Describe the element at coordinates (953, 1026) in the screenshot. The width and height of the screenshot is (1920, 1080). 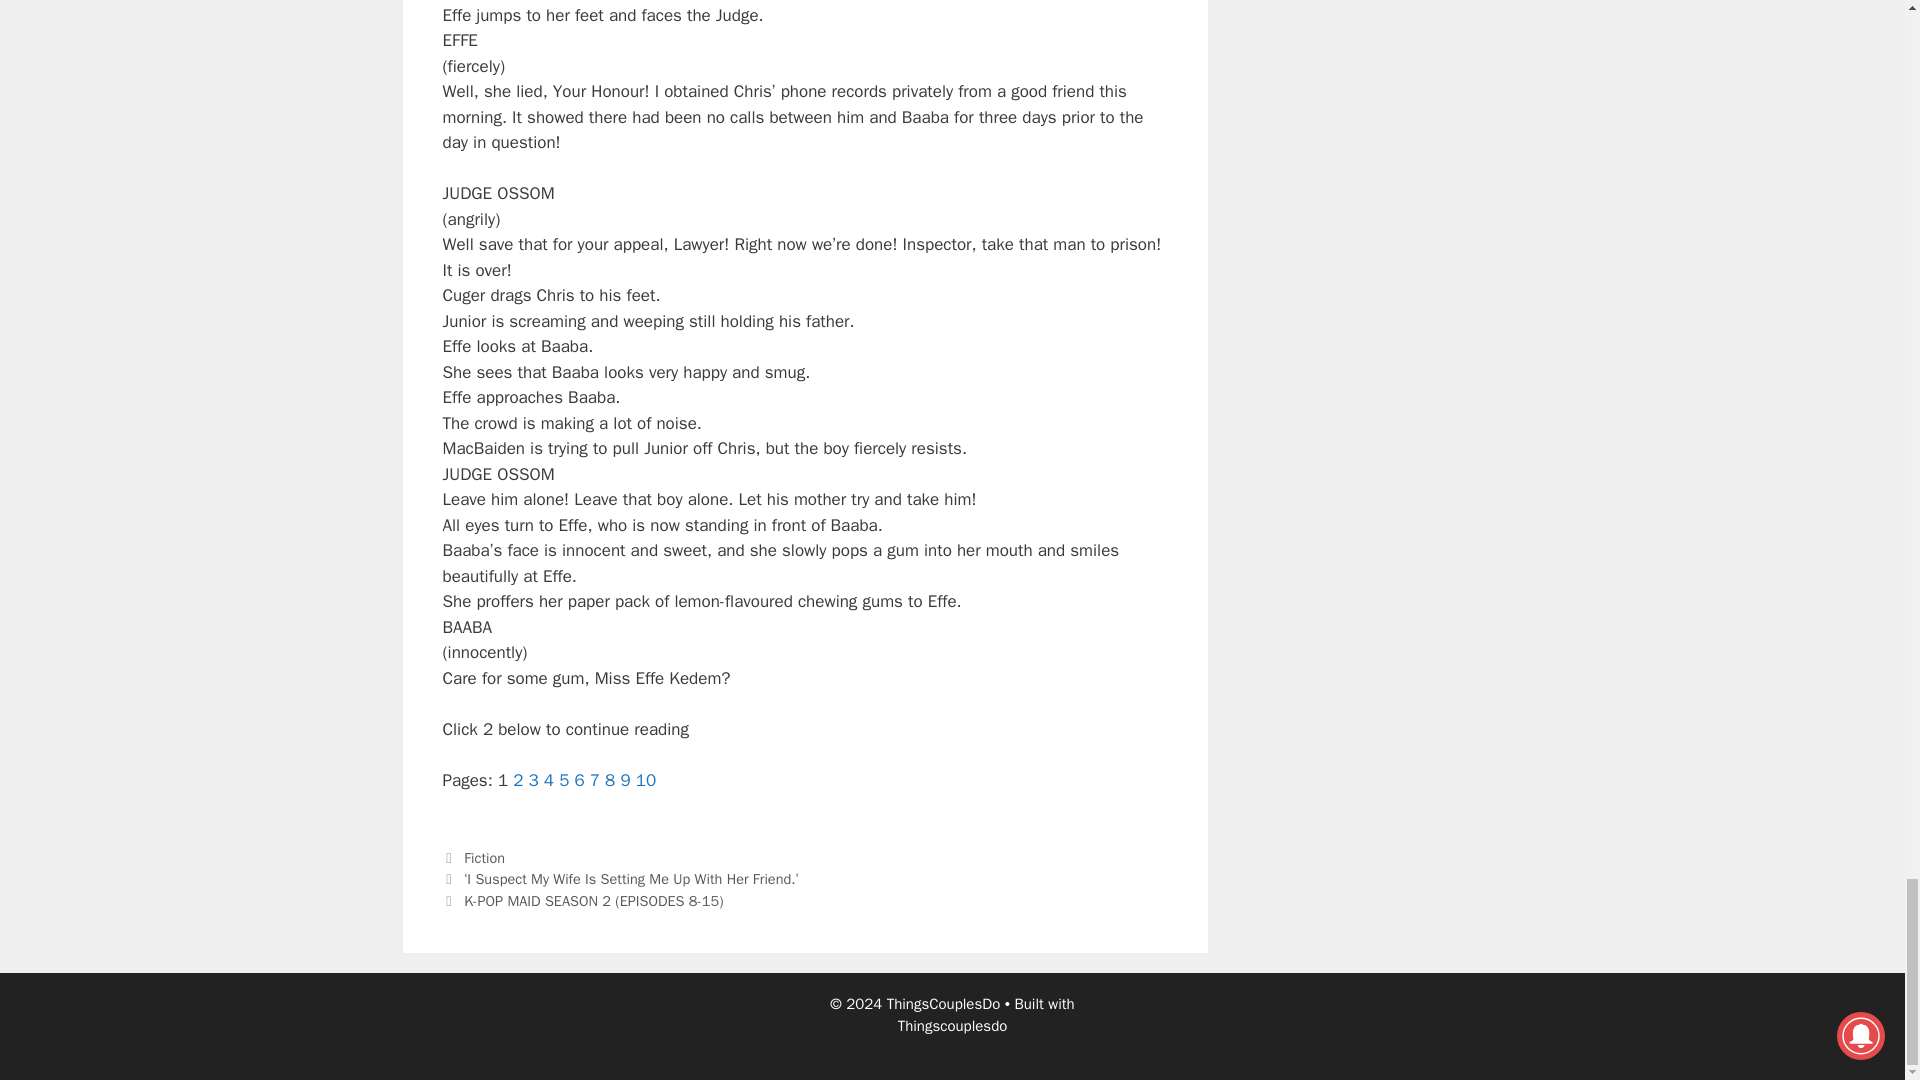
I see `Thingscouplesdo` at that location.